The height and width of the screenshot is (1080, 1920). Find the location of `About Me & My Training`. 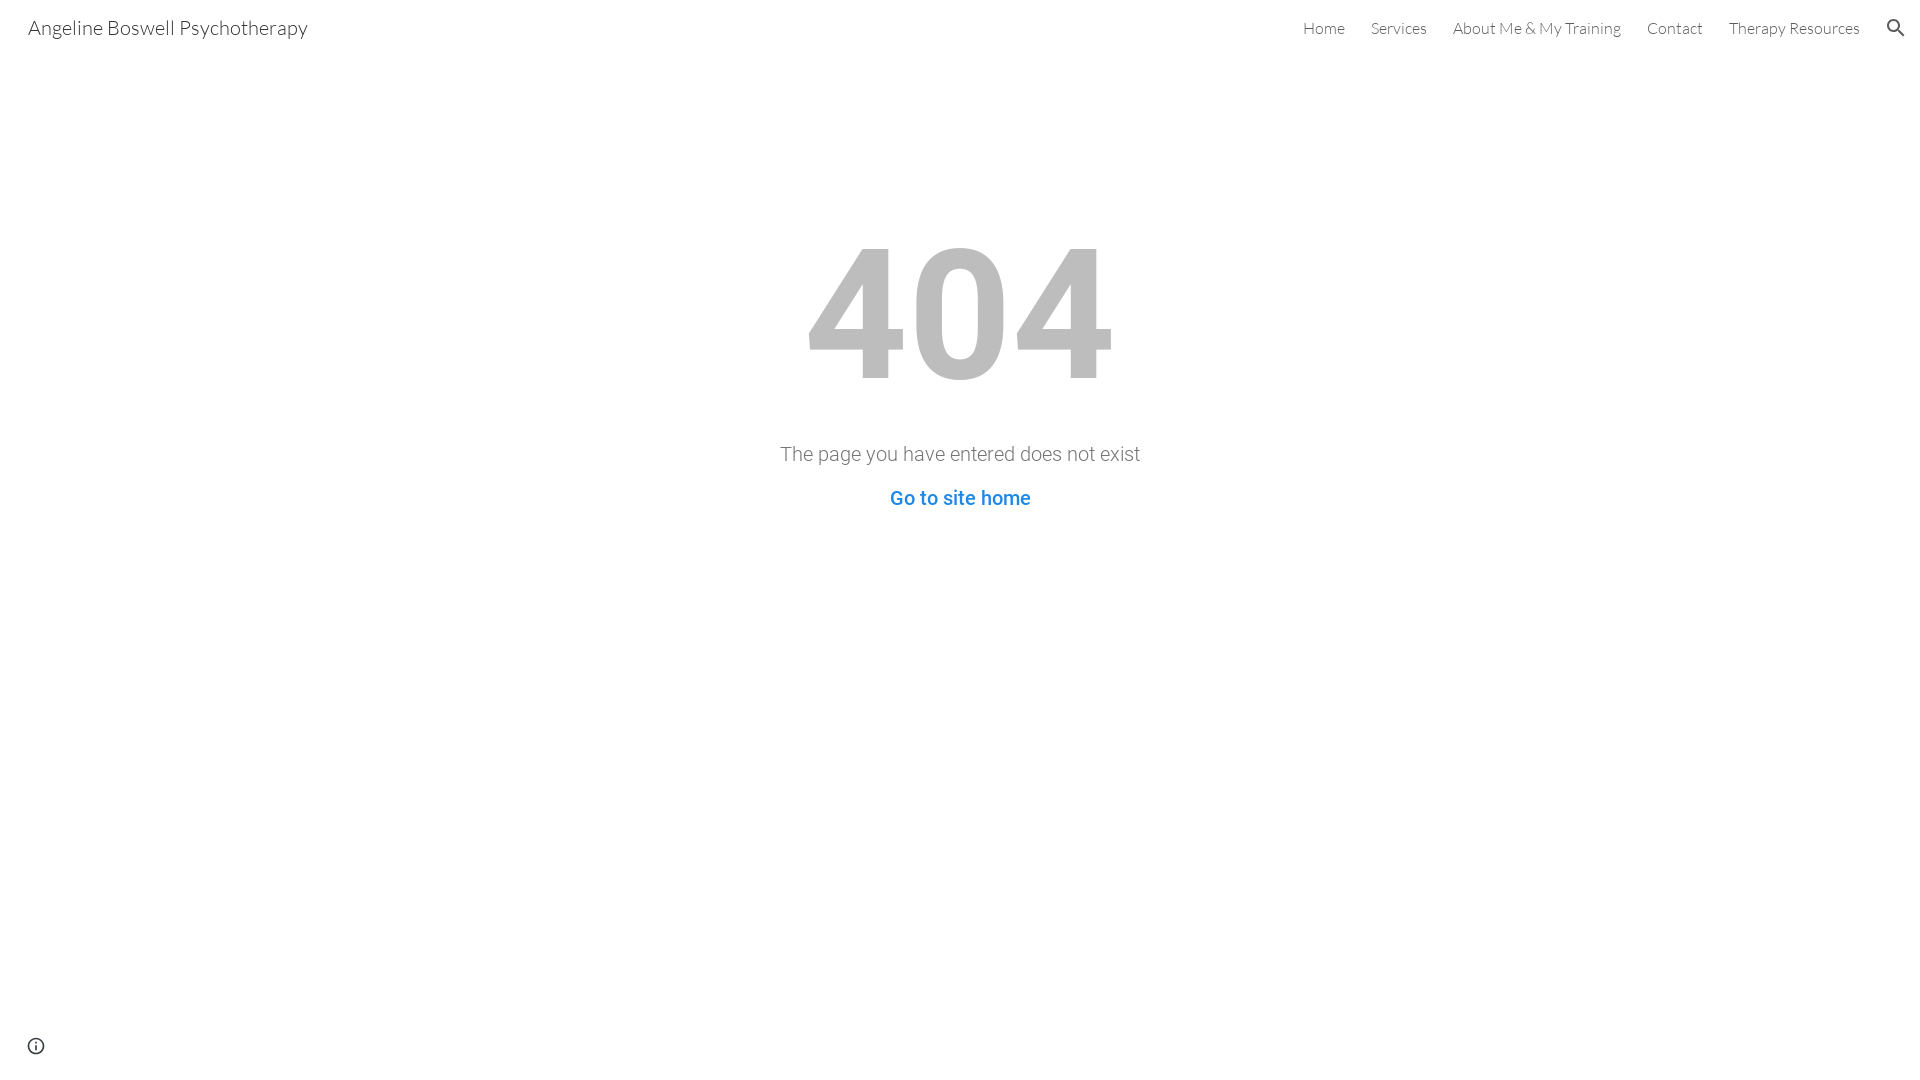

About Me & My Training is located at coordinates (1537, 28).